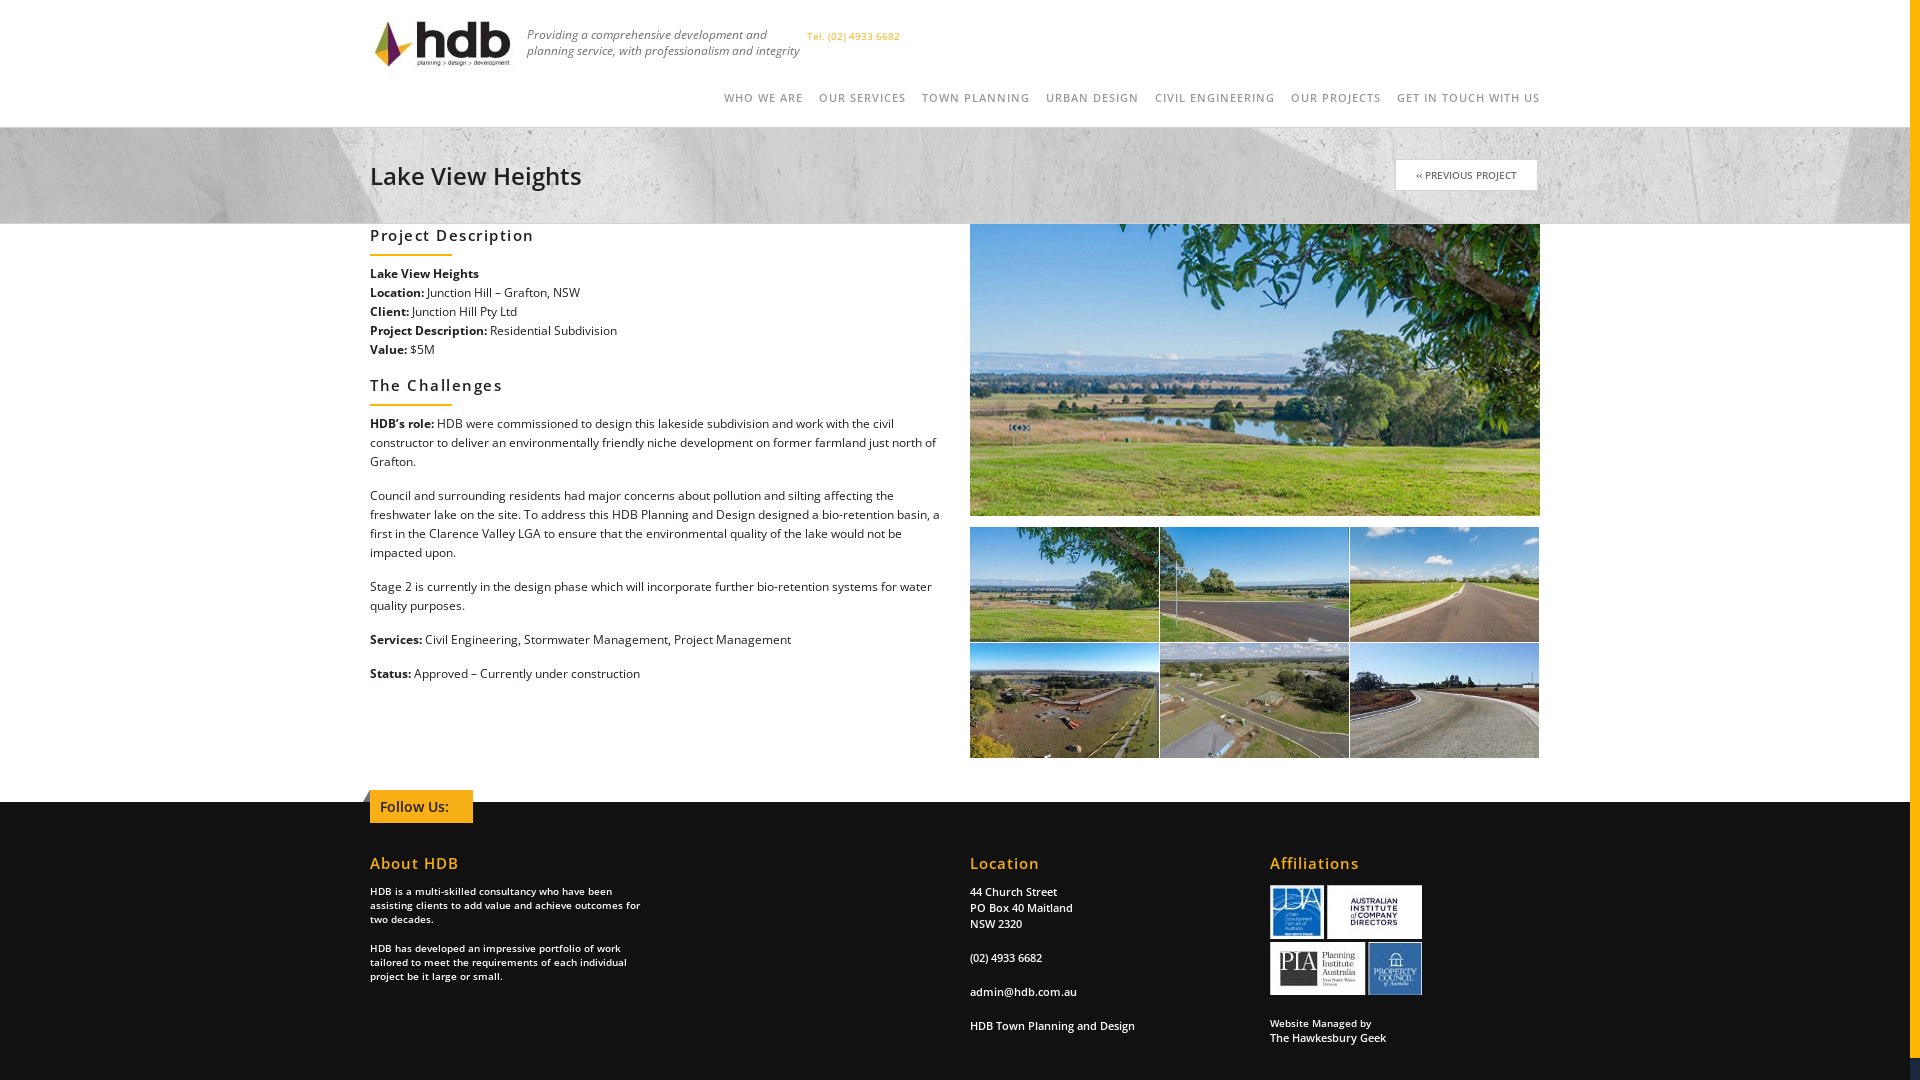 The width and height of the screenshot is (1920, 1080). I want to click on Tel. (02) 4933 6682, so click(854, 36).